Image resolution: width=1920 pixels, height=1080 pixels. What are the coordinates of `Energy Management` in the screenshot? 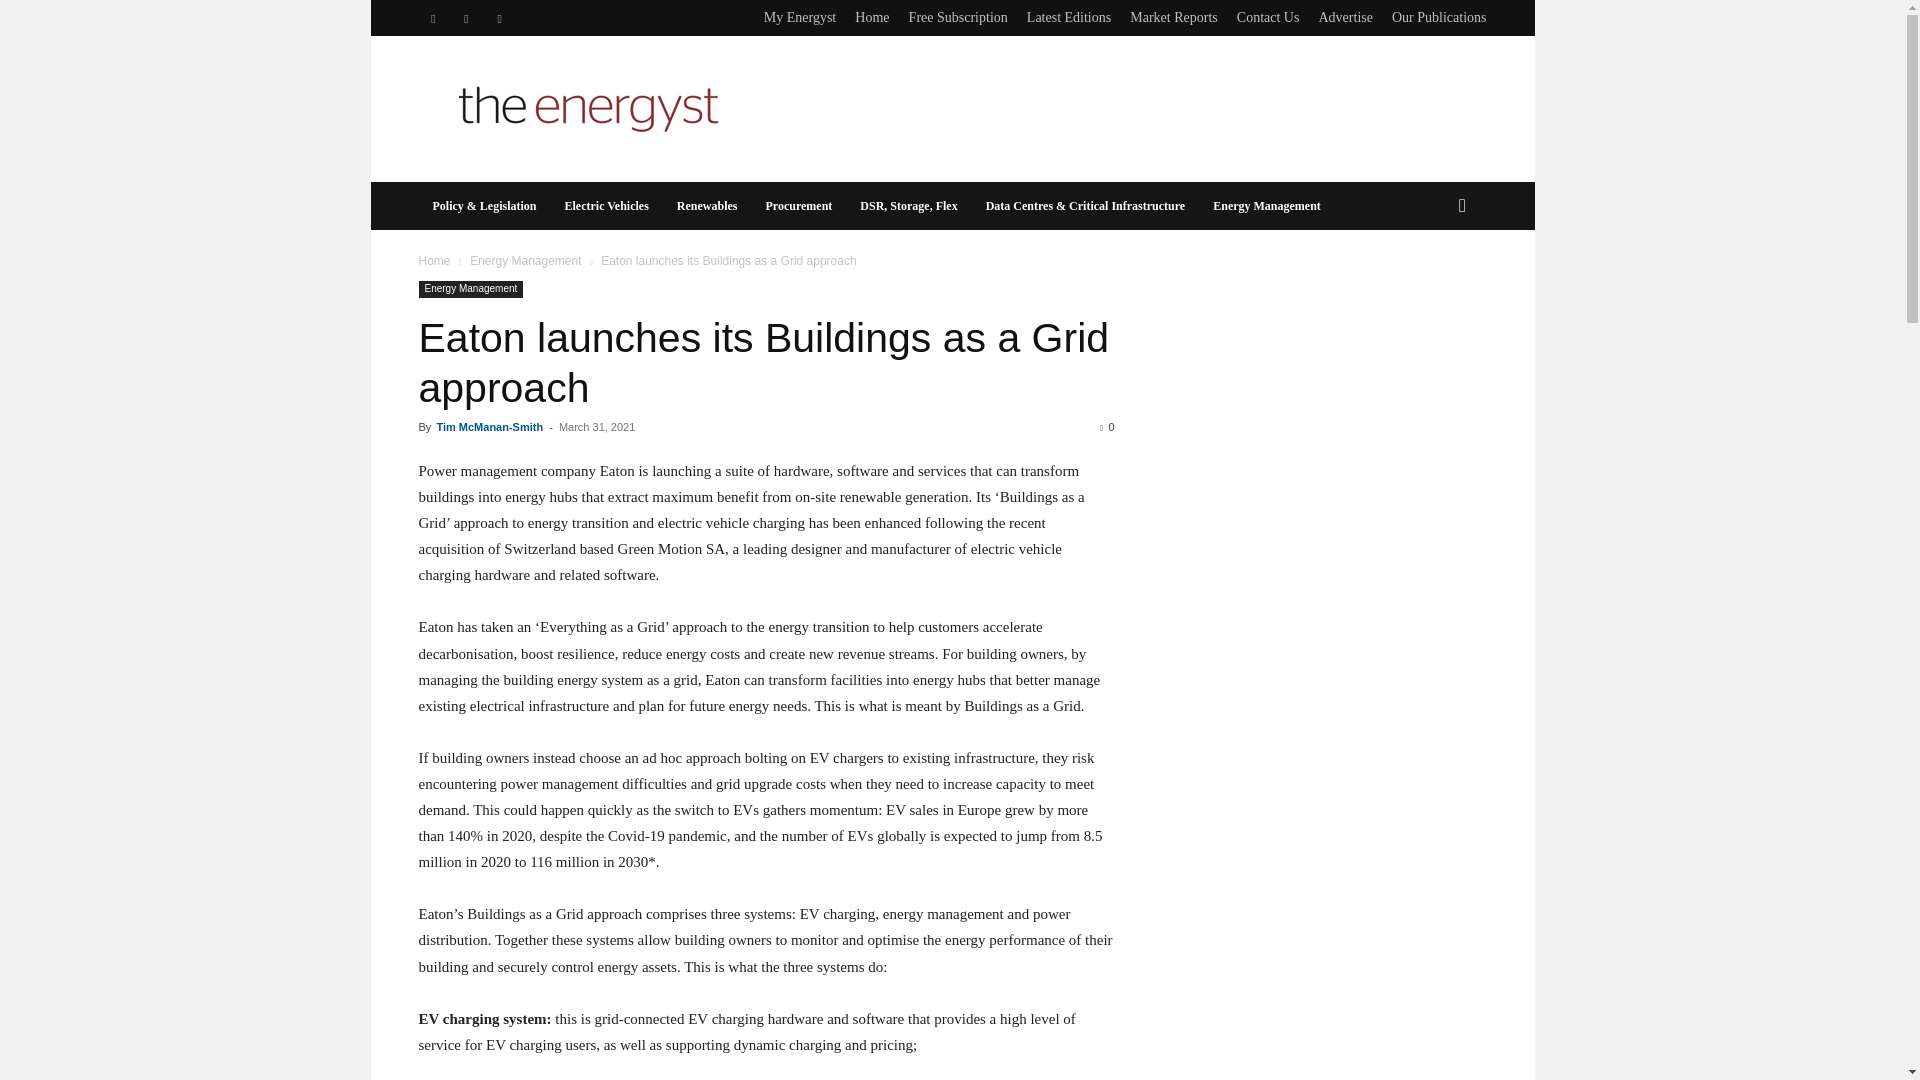 It's located at (1266, 206).